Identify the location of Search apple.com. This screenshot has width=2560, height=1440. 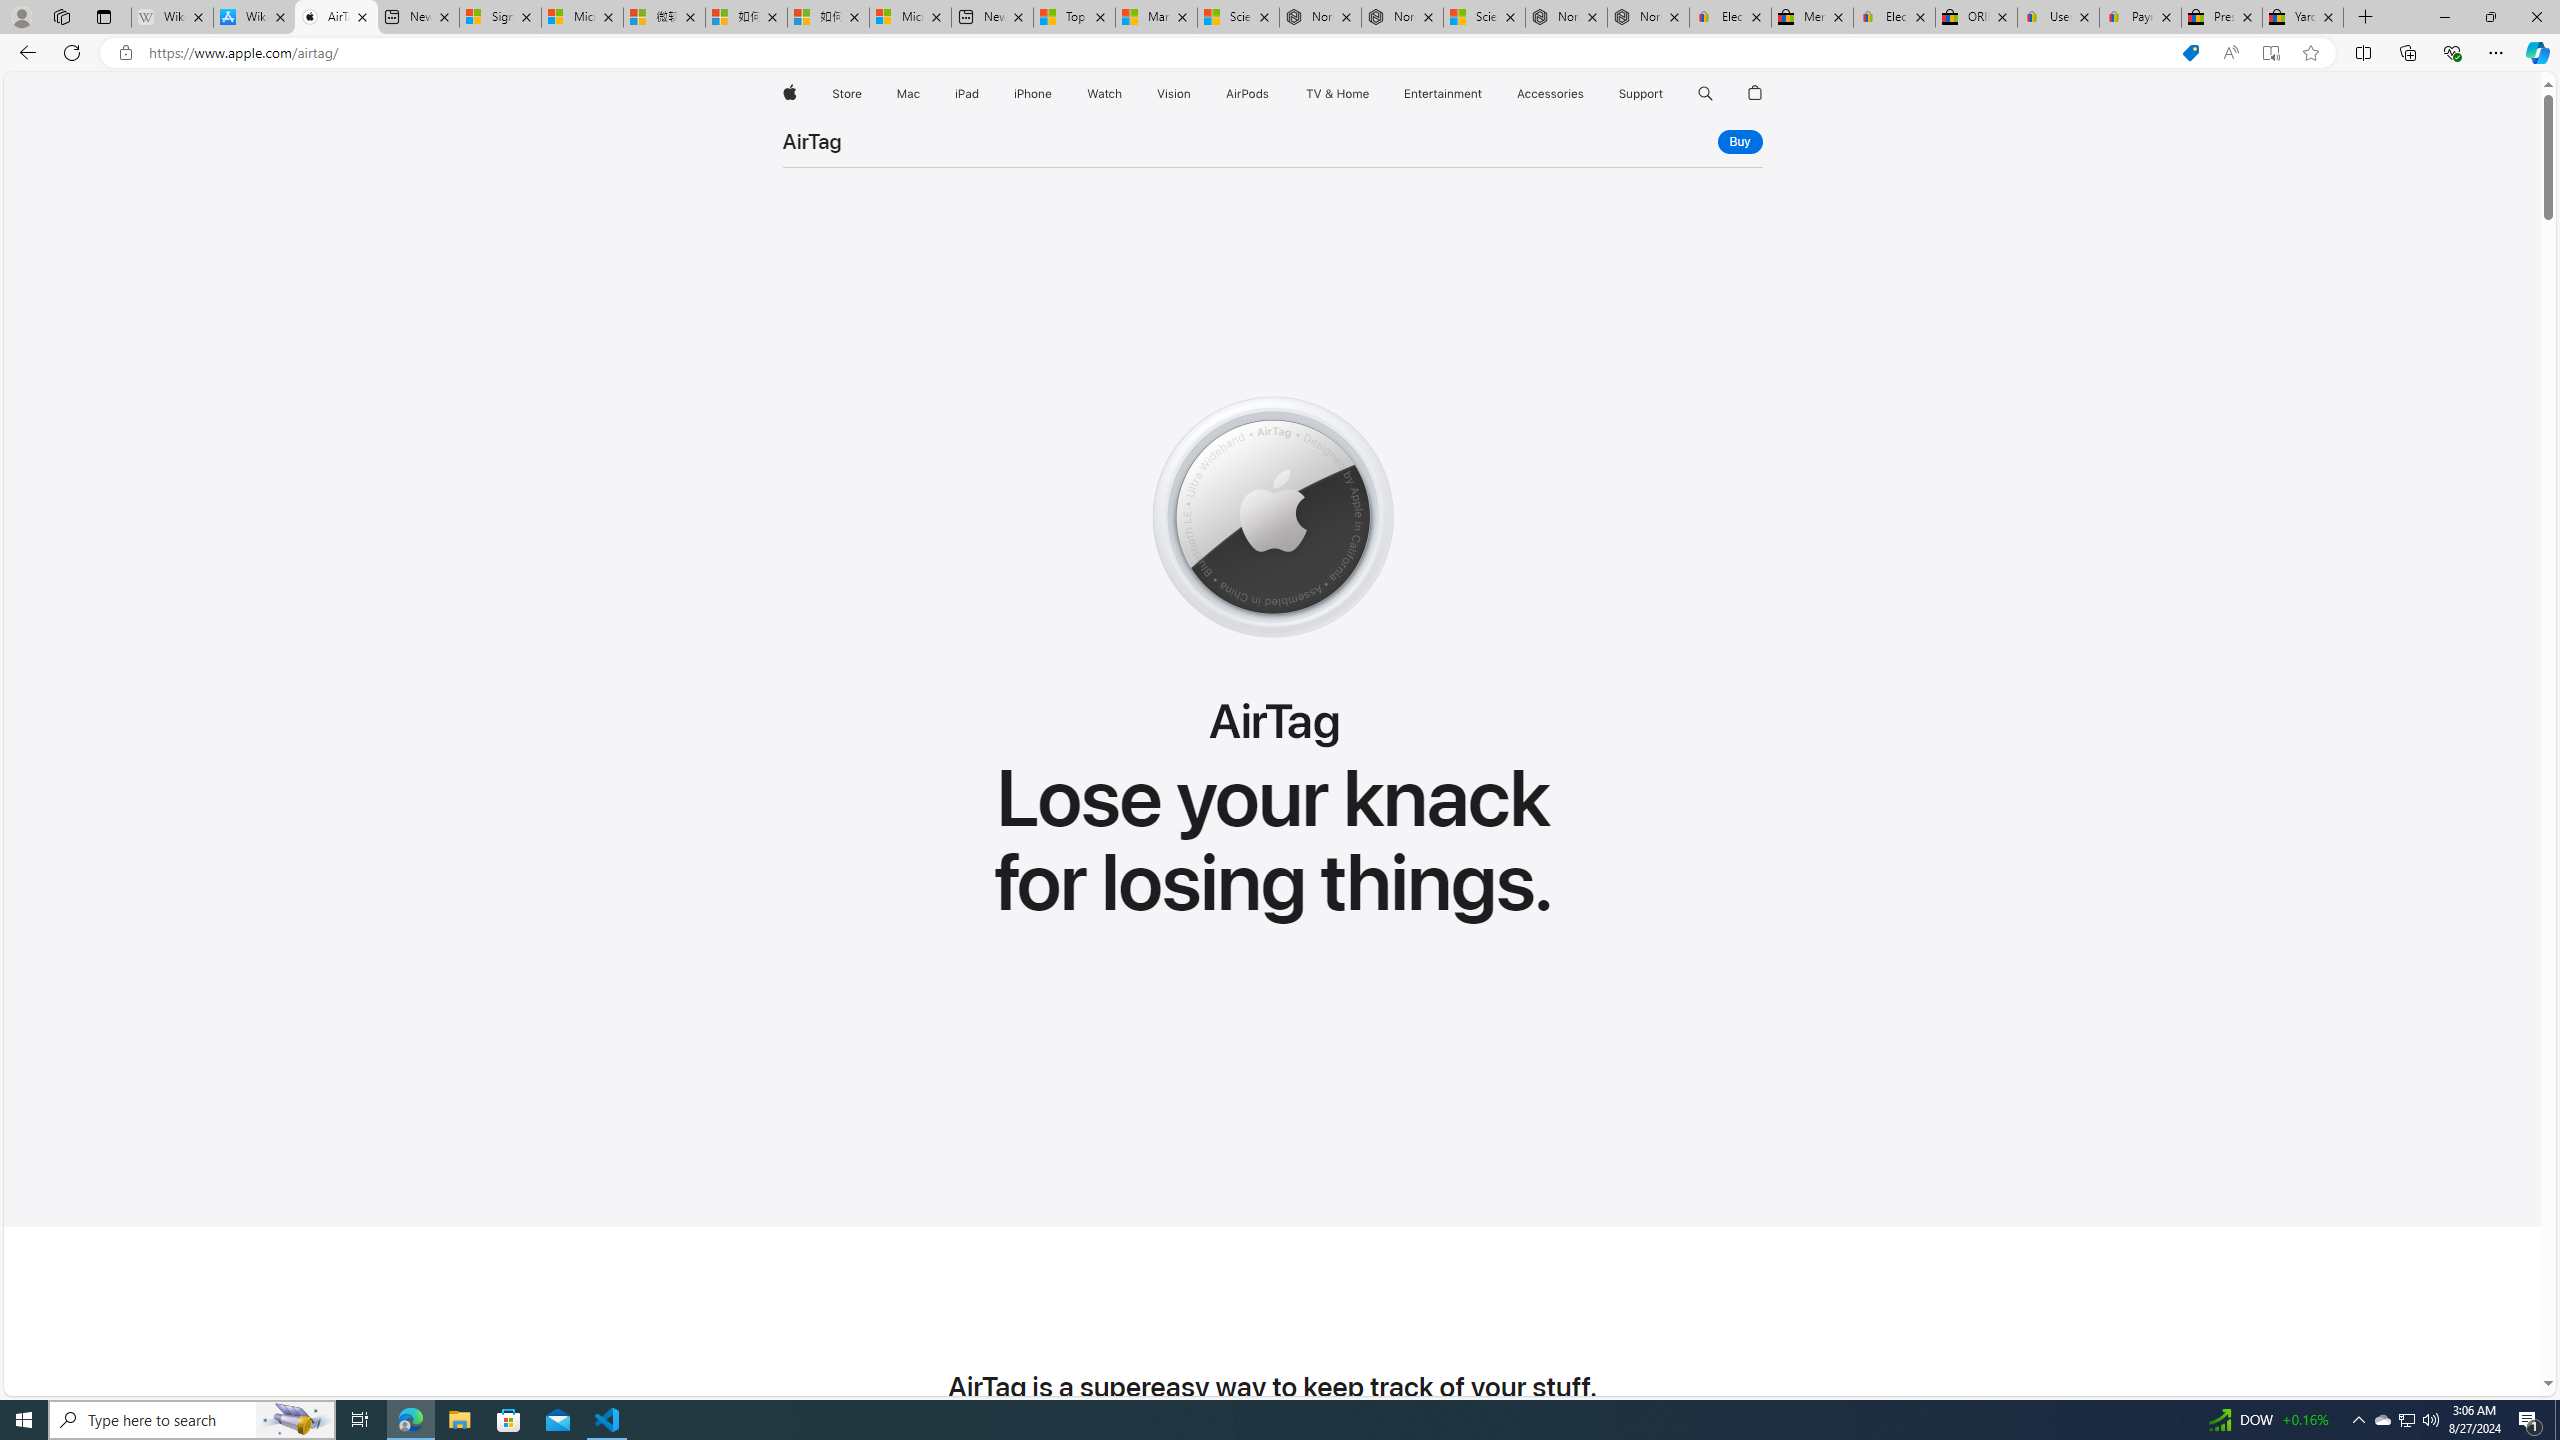
(1706, 94).